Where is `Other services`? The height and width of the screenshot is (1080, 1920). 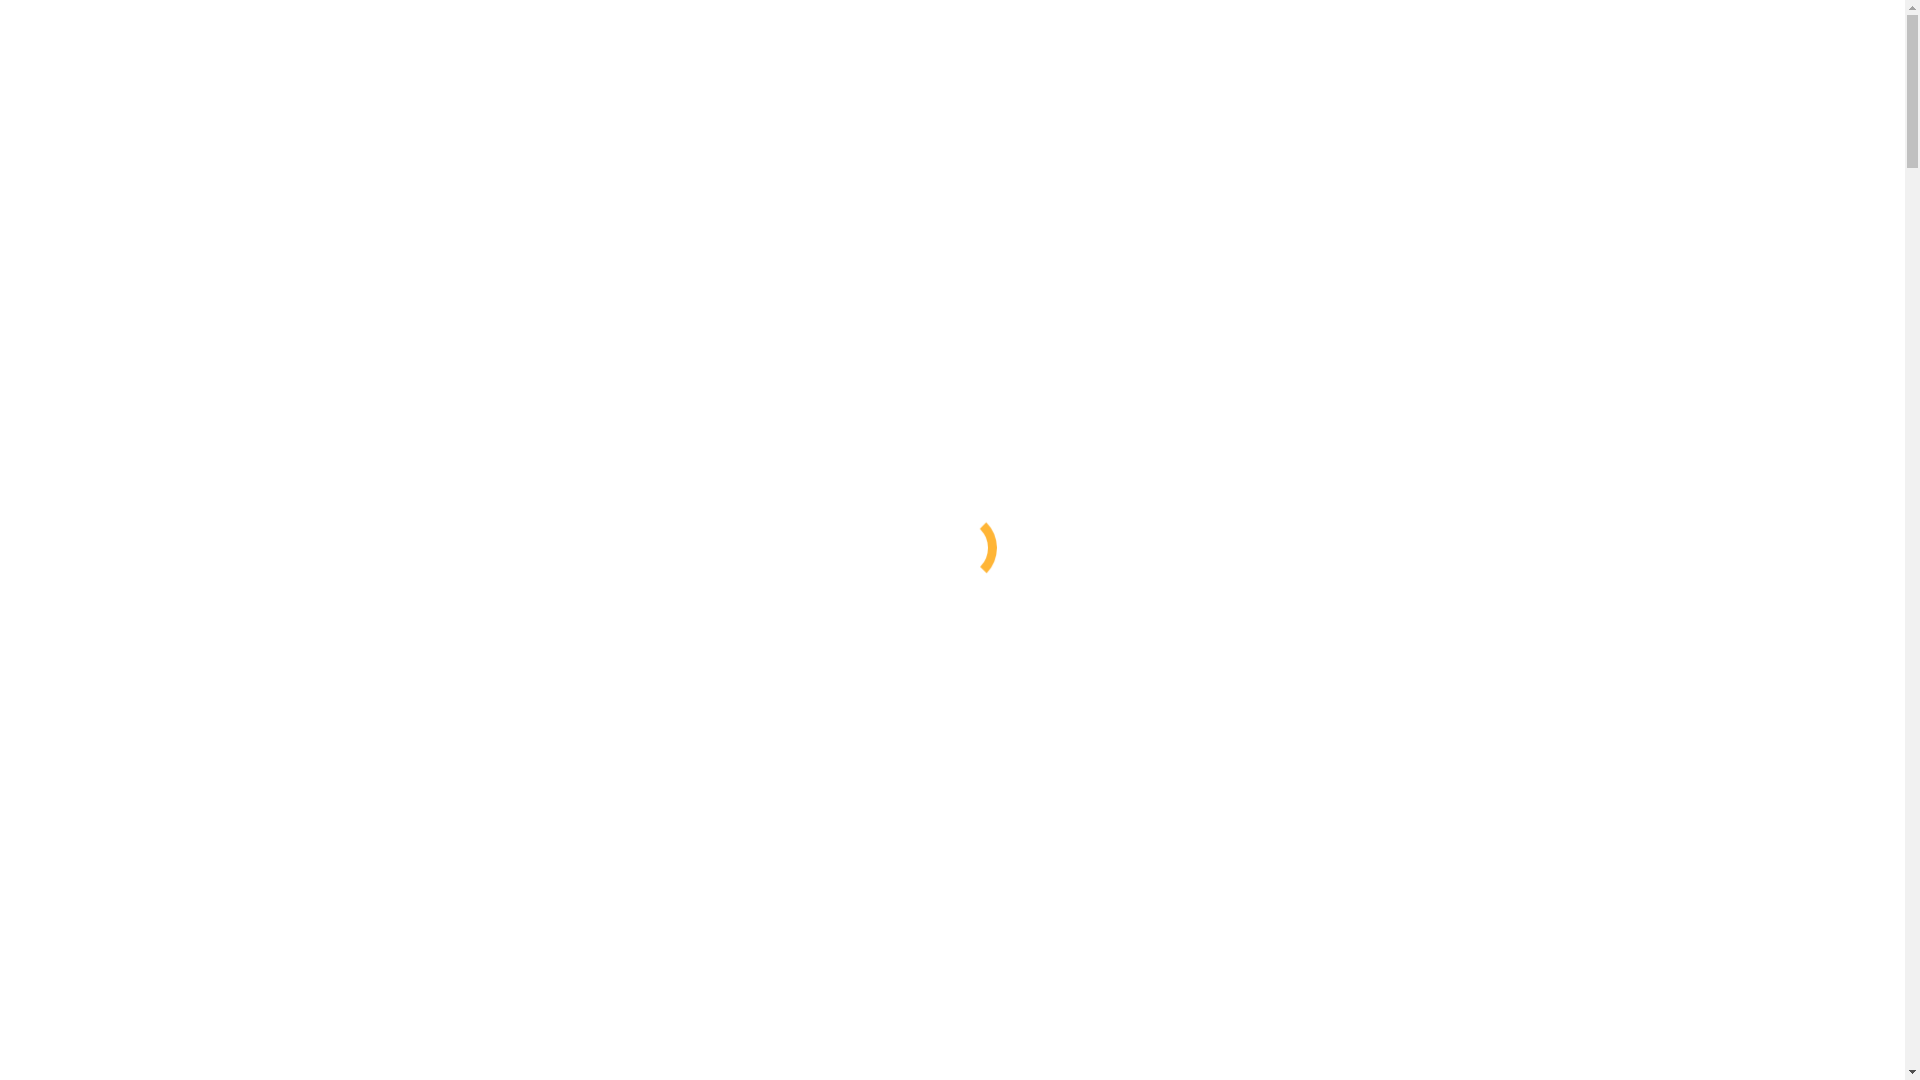 Other services is located at coordinates (134, 716).